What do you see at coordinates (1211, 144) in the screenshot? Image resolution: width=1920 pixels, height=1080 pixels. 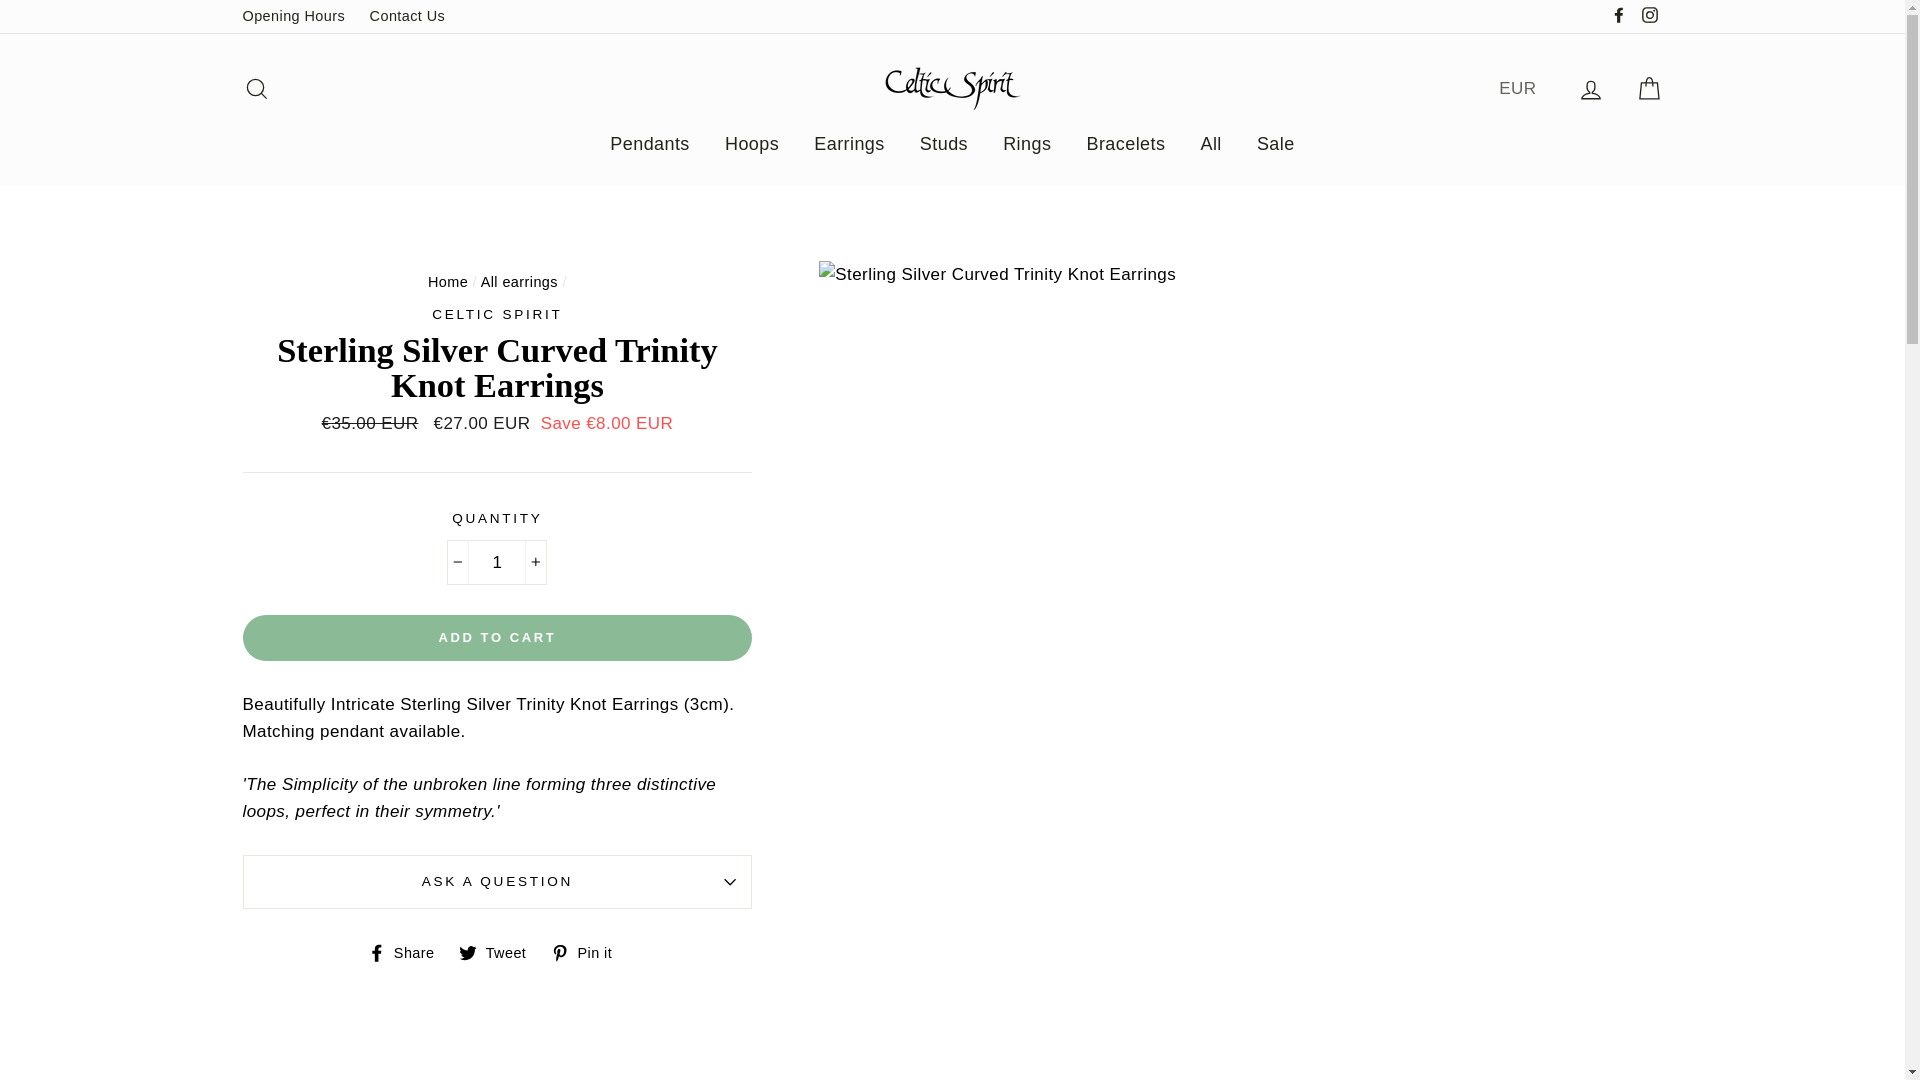 I see `All` at bounding box center [1211, 144].